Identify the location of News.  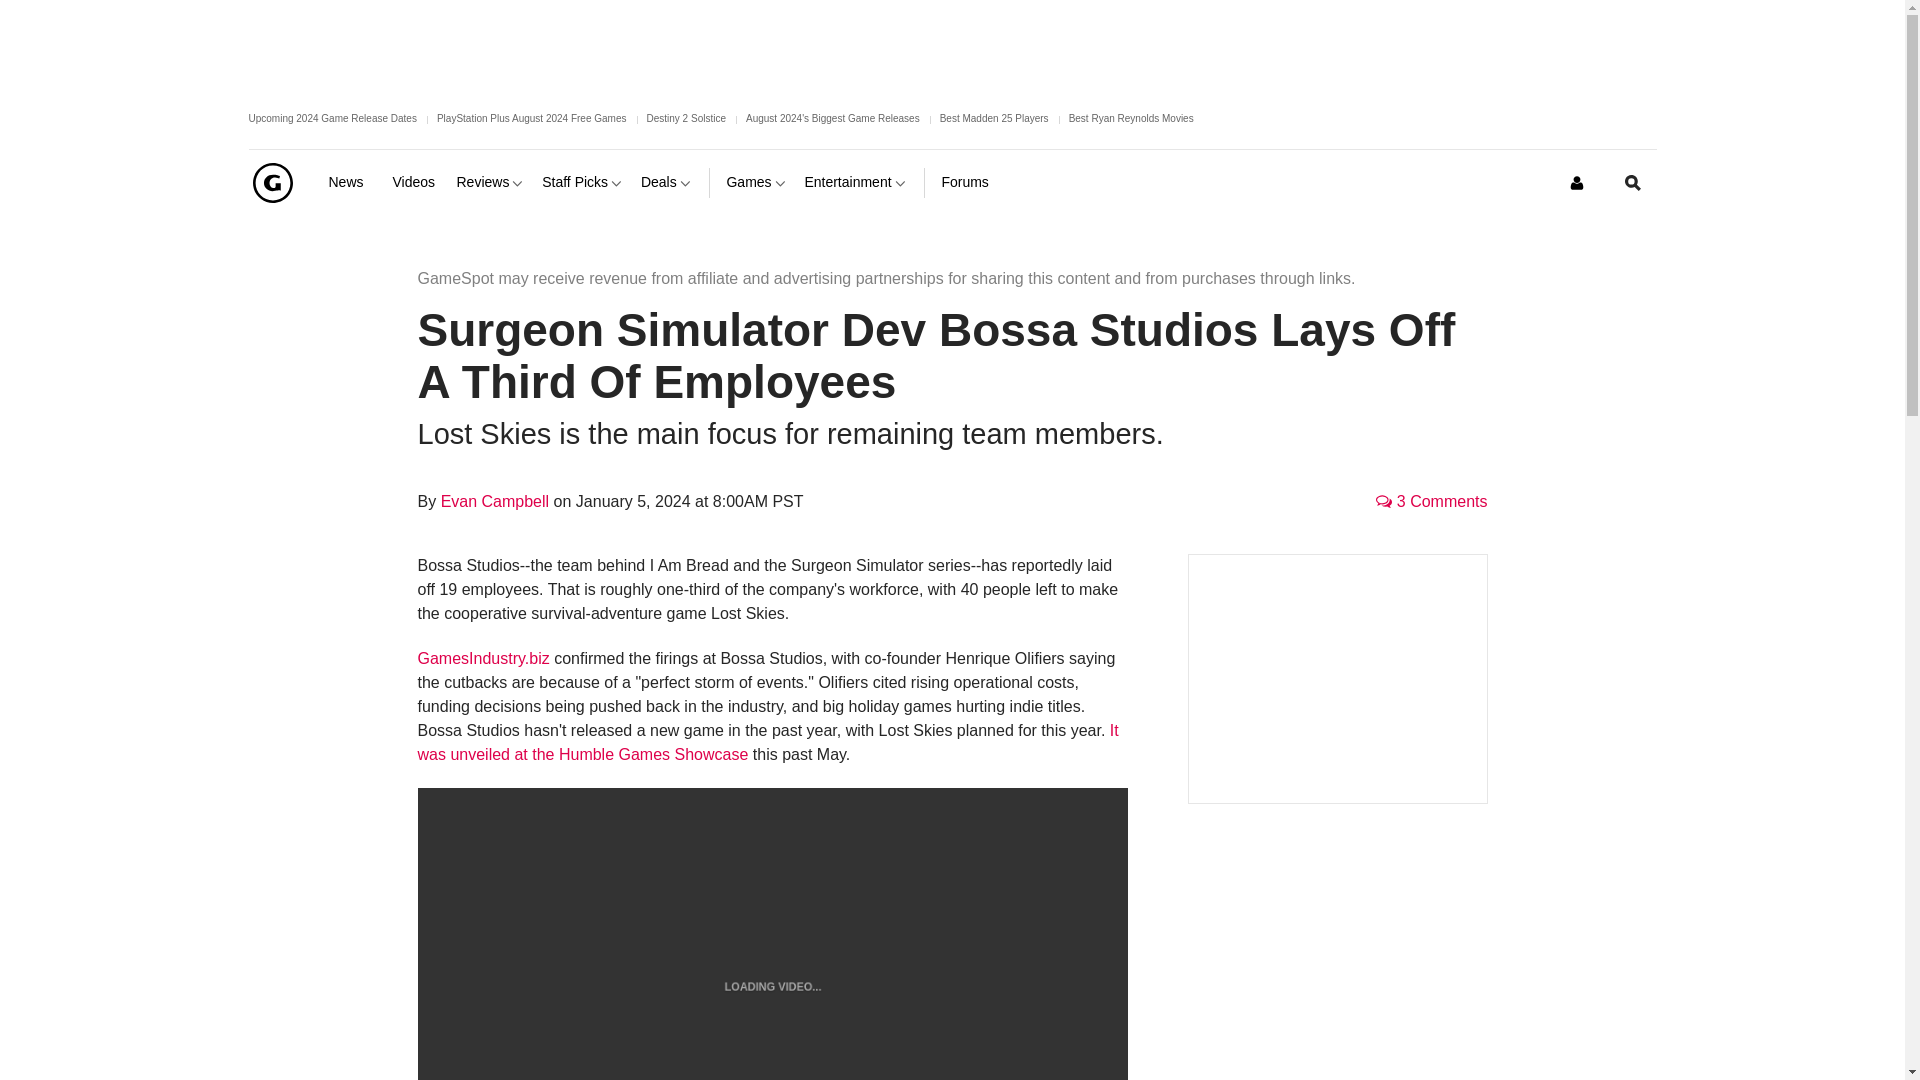
(352, 182).